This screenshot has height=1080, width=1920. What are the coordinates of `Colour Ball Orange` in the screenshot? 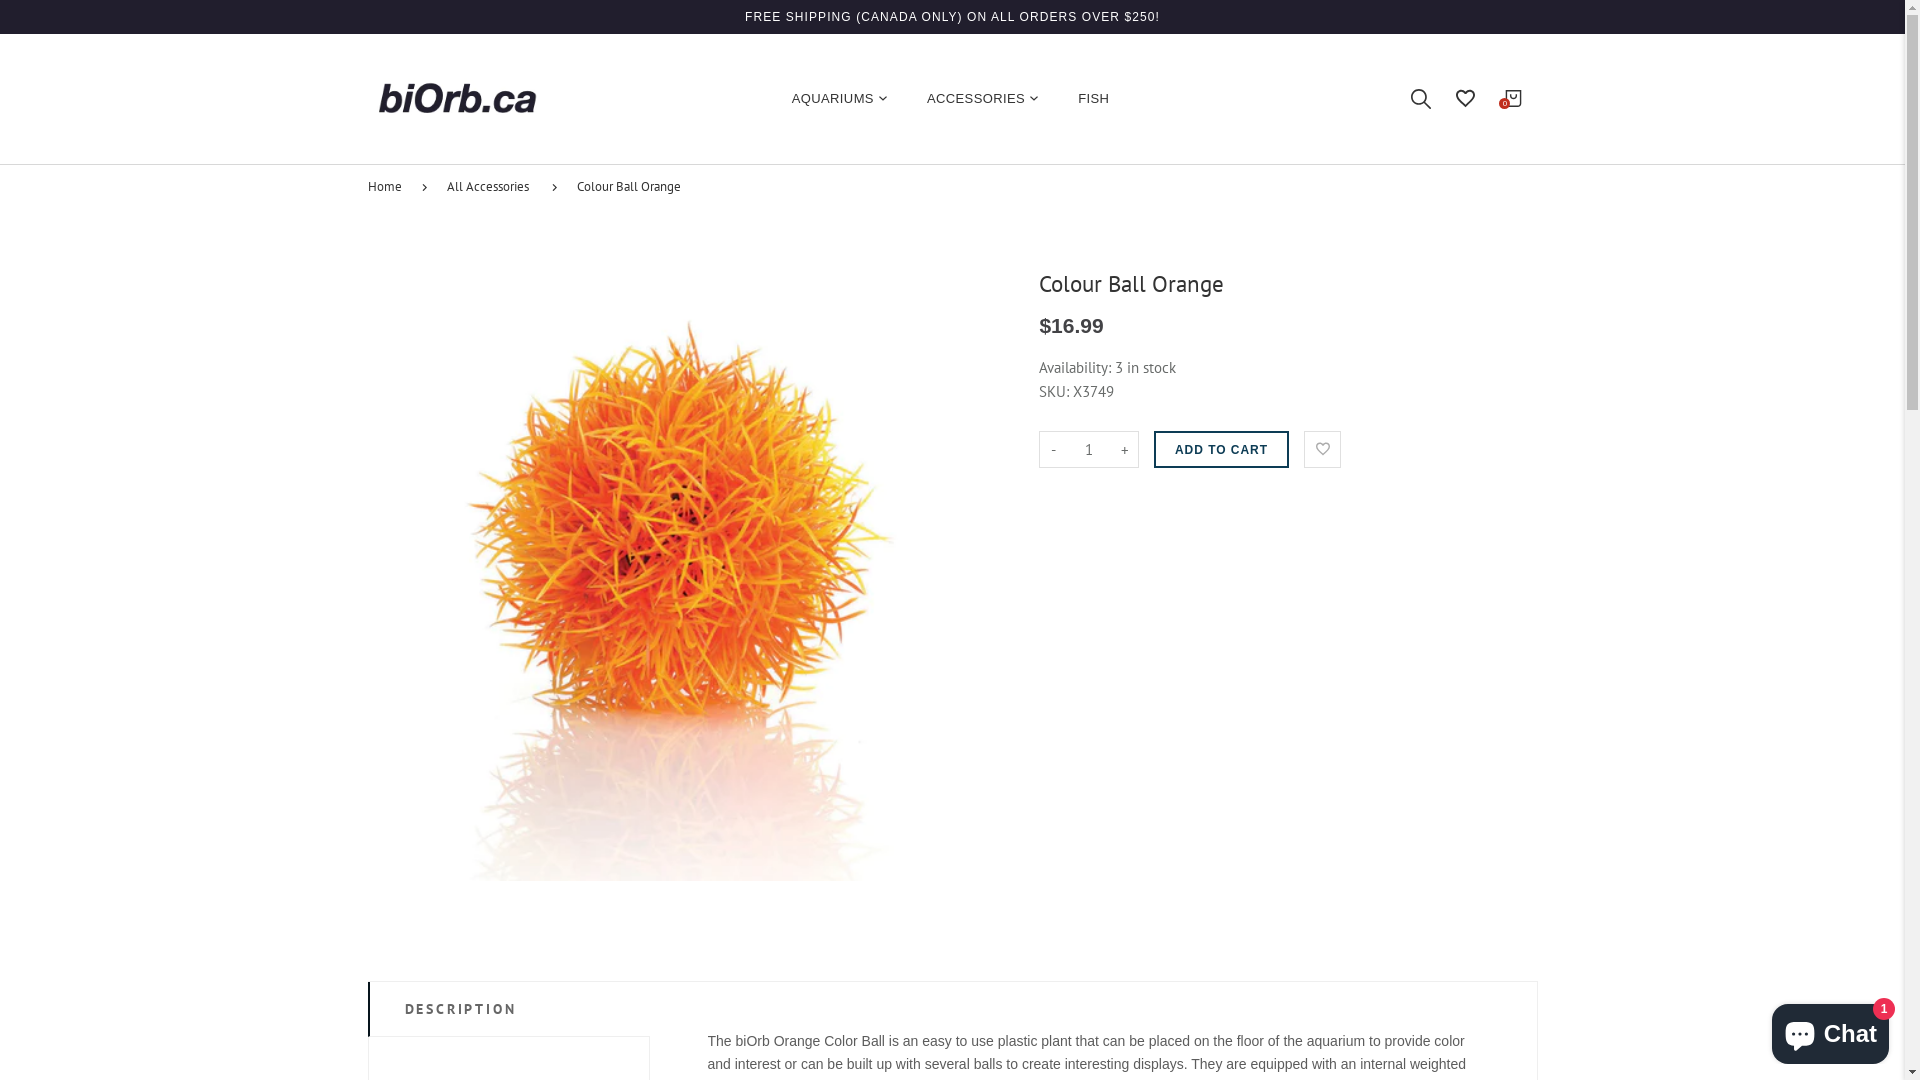 It's located at (638, 187).